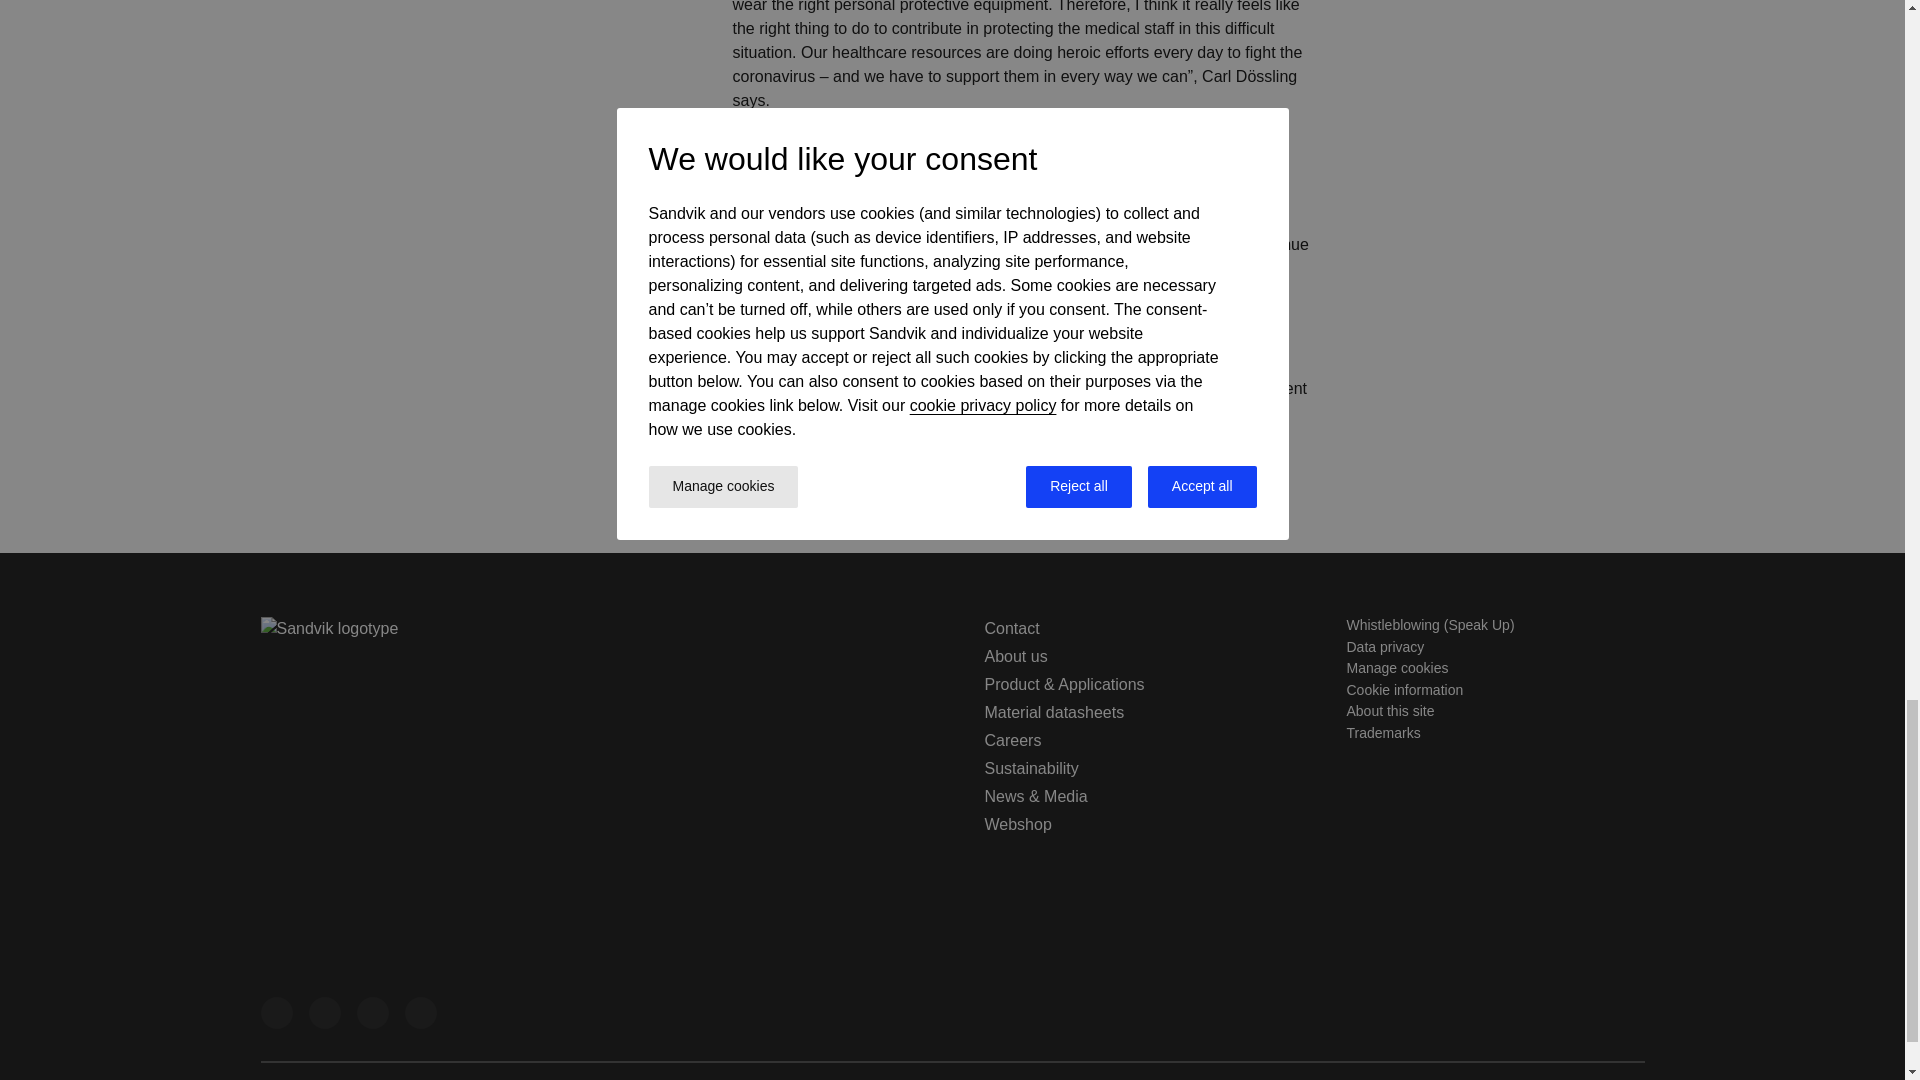 The width and height of the screenshot is (1920, 1080). What do you see at coordinates (1016, 824) in the screenshot?
I see `Webshop` at bounding box center [1016, 824].